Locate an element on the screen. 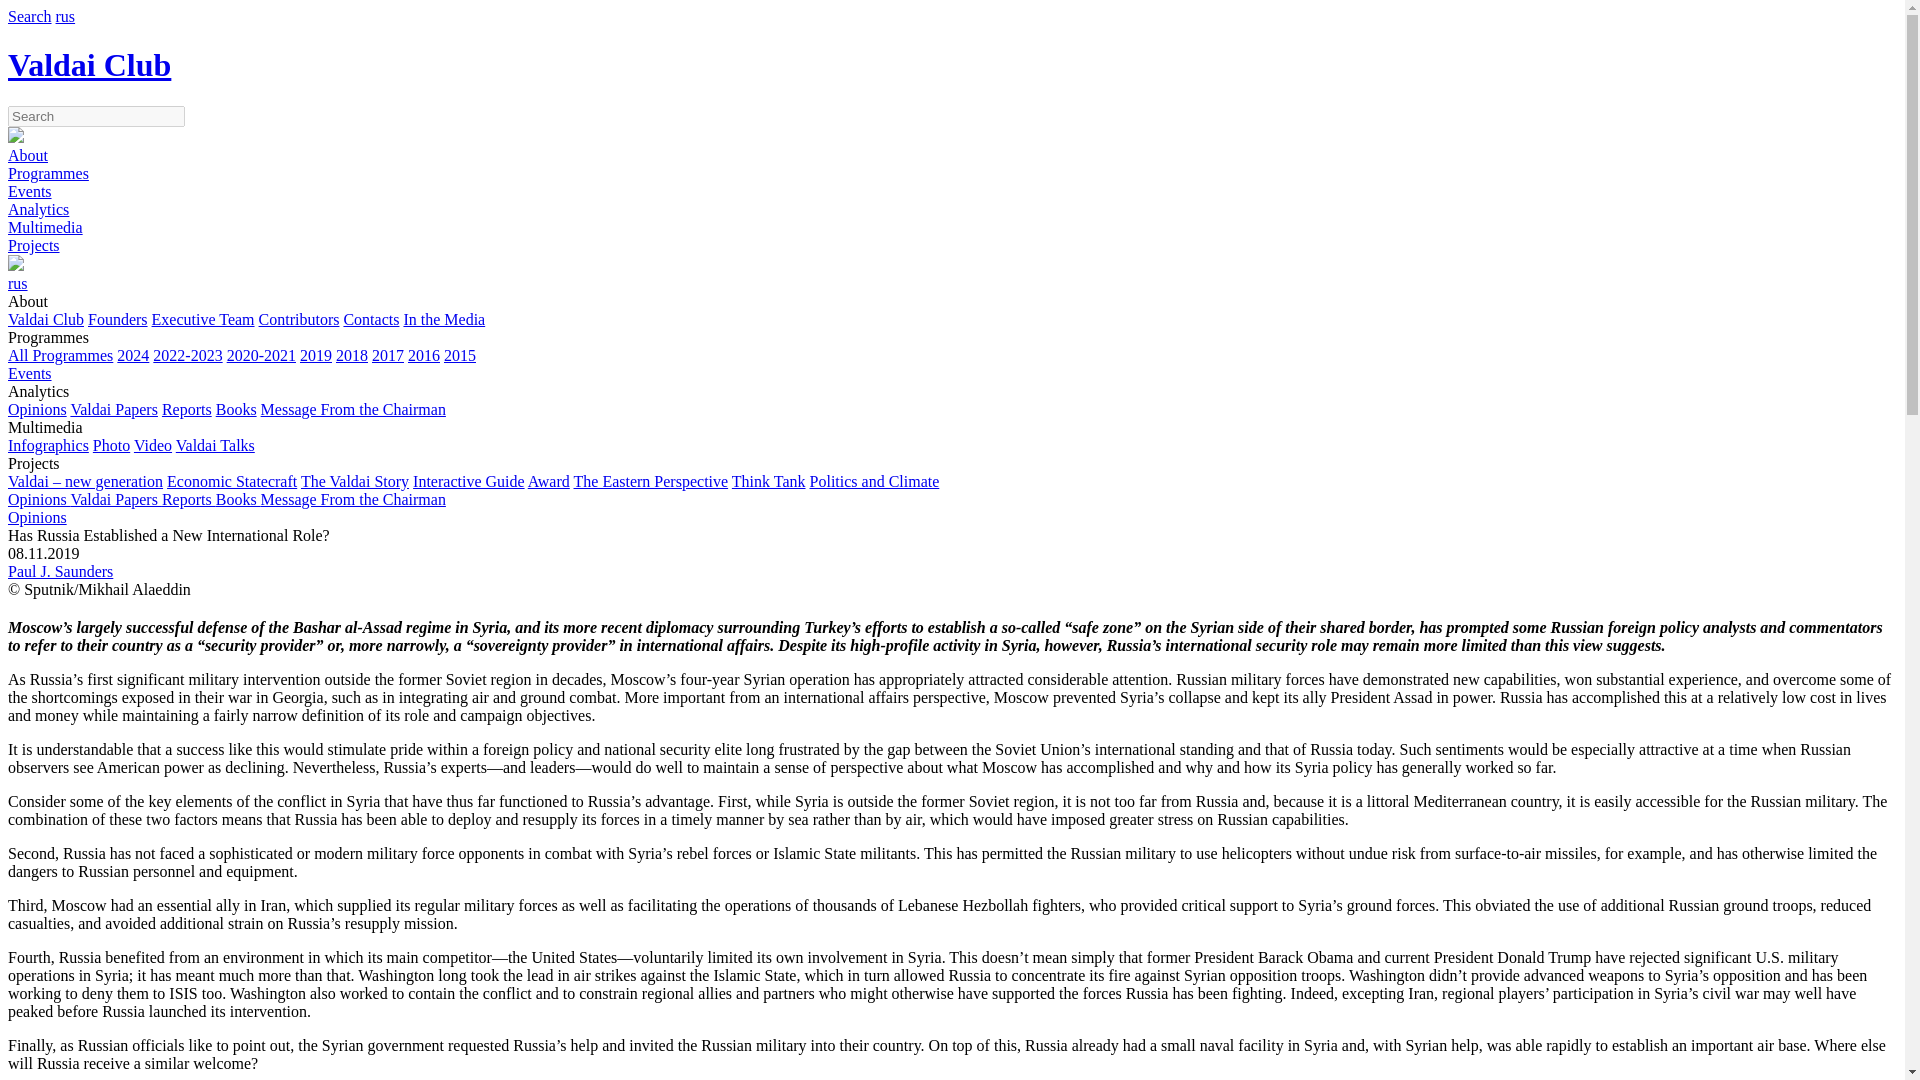  Books is located at coordinates (236, 408).